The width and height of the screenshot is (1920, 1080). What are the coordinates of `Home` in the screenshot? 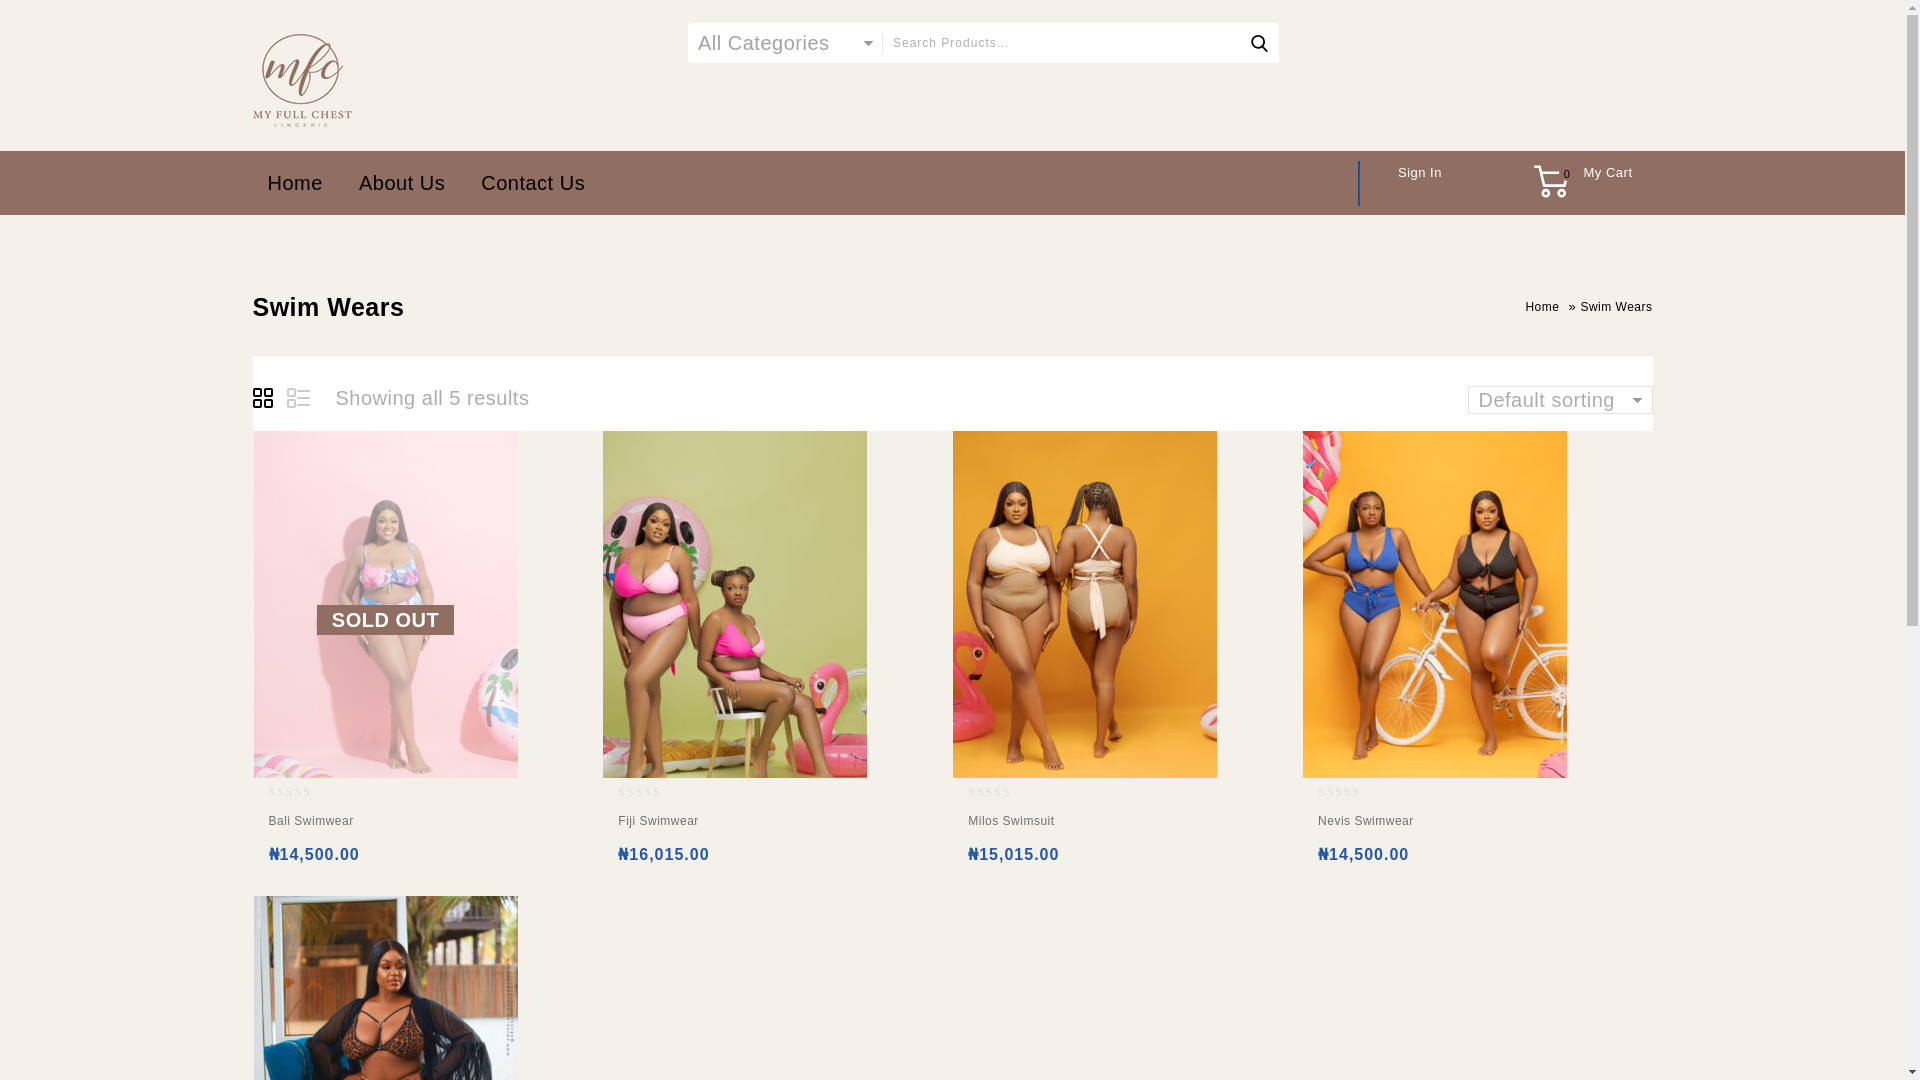 It's located at (294, 182).